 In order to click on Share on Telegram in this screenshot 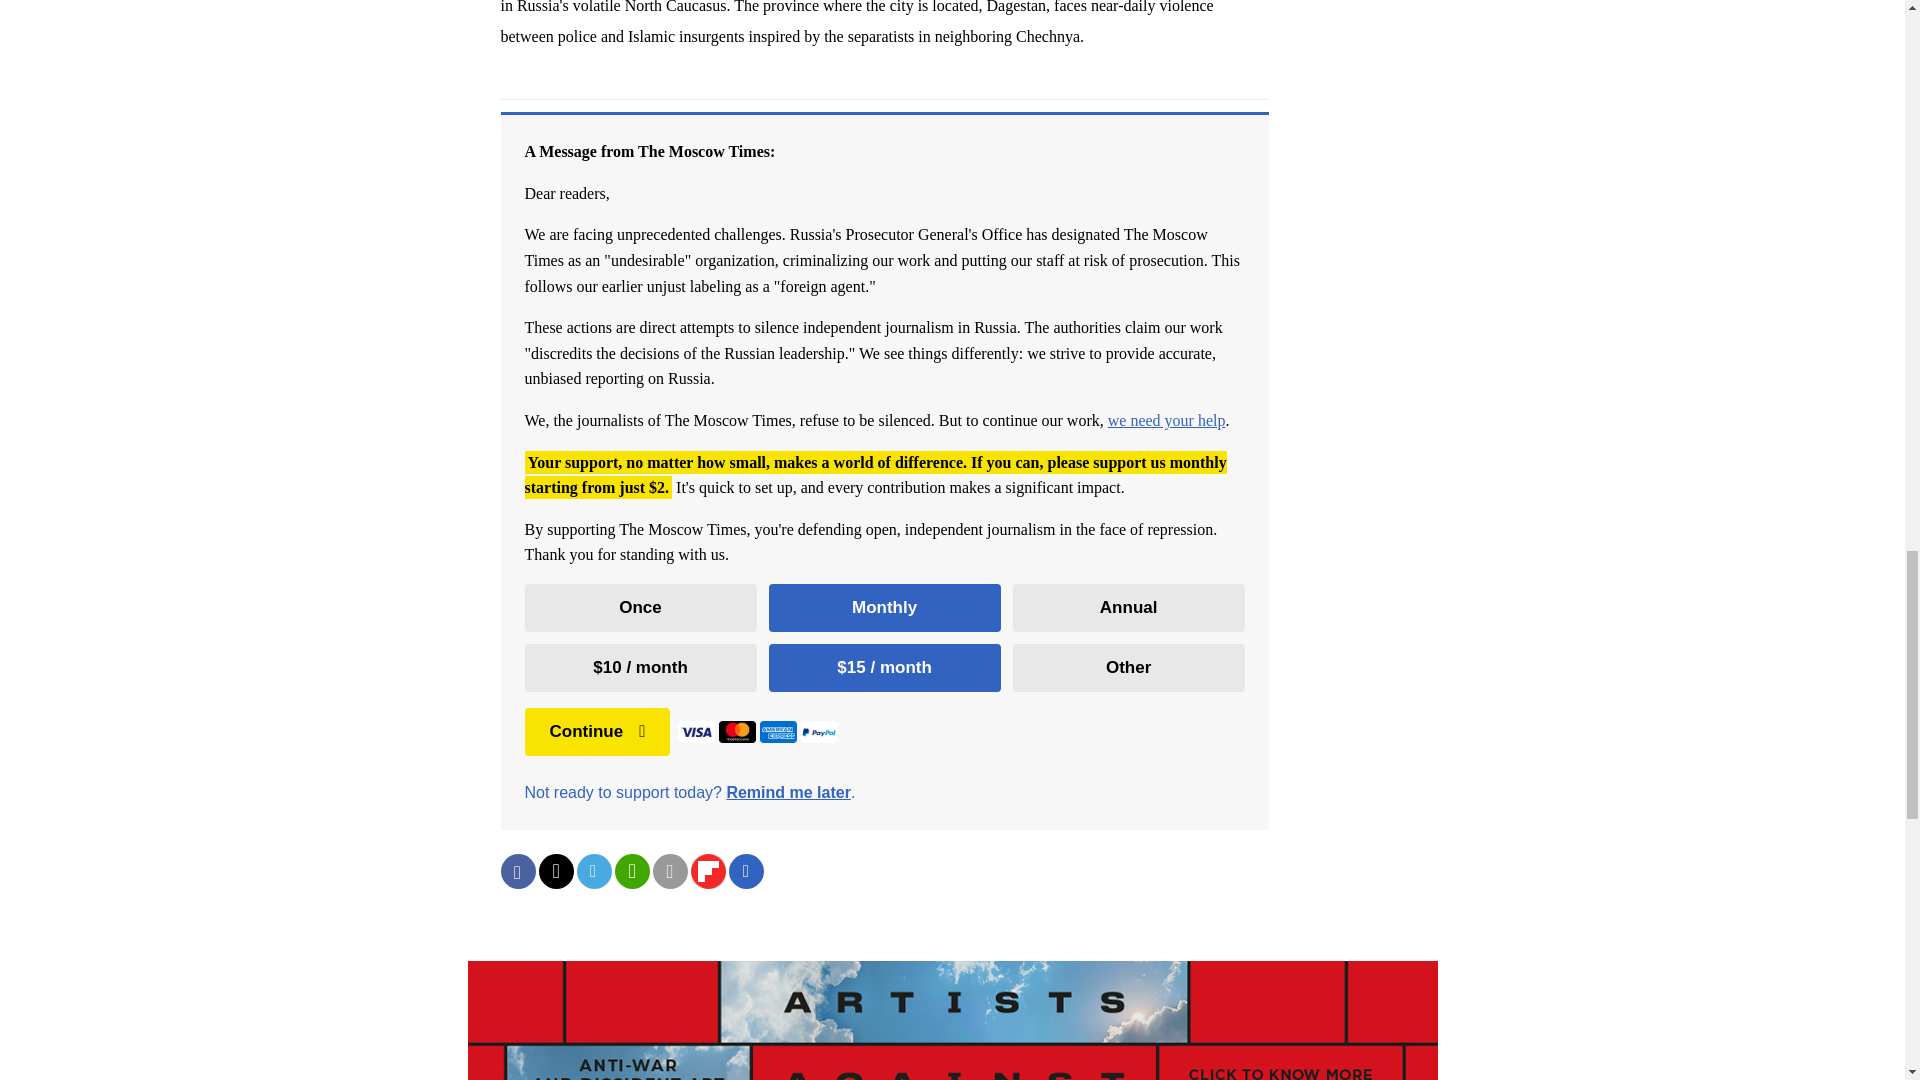, I will do `click(593, 871)`.